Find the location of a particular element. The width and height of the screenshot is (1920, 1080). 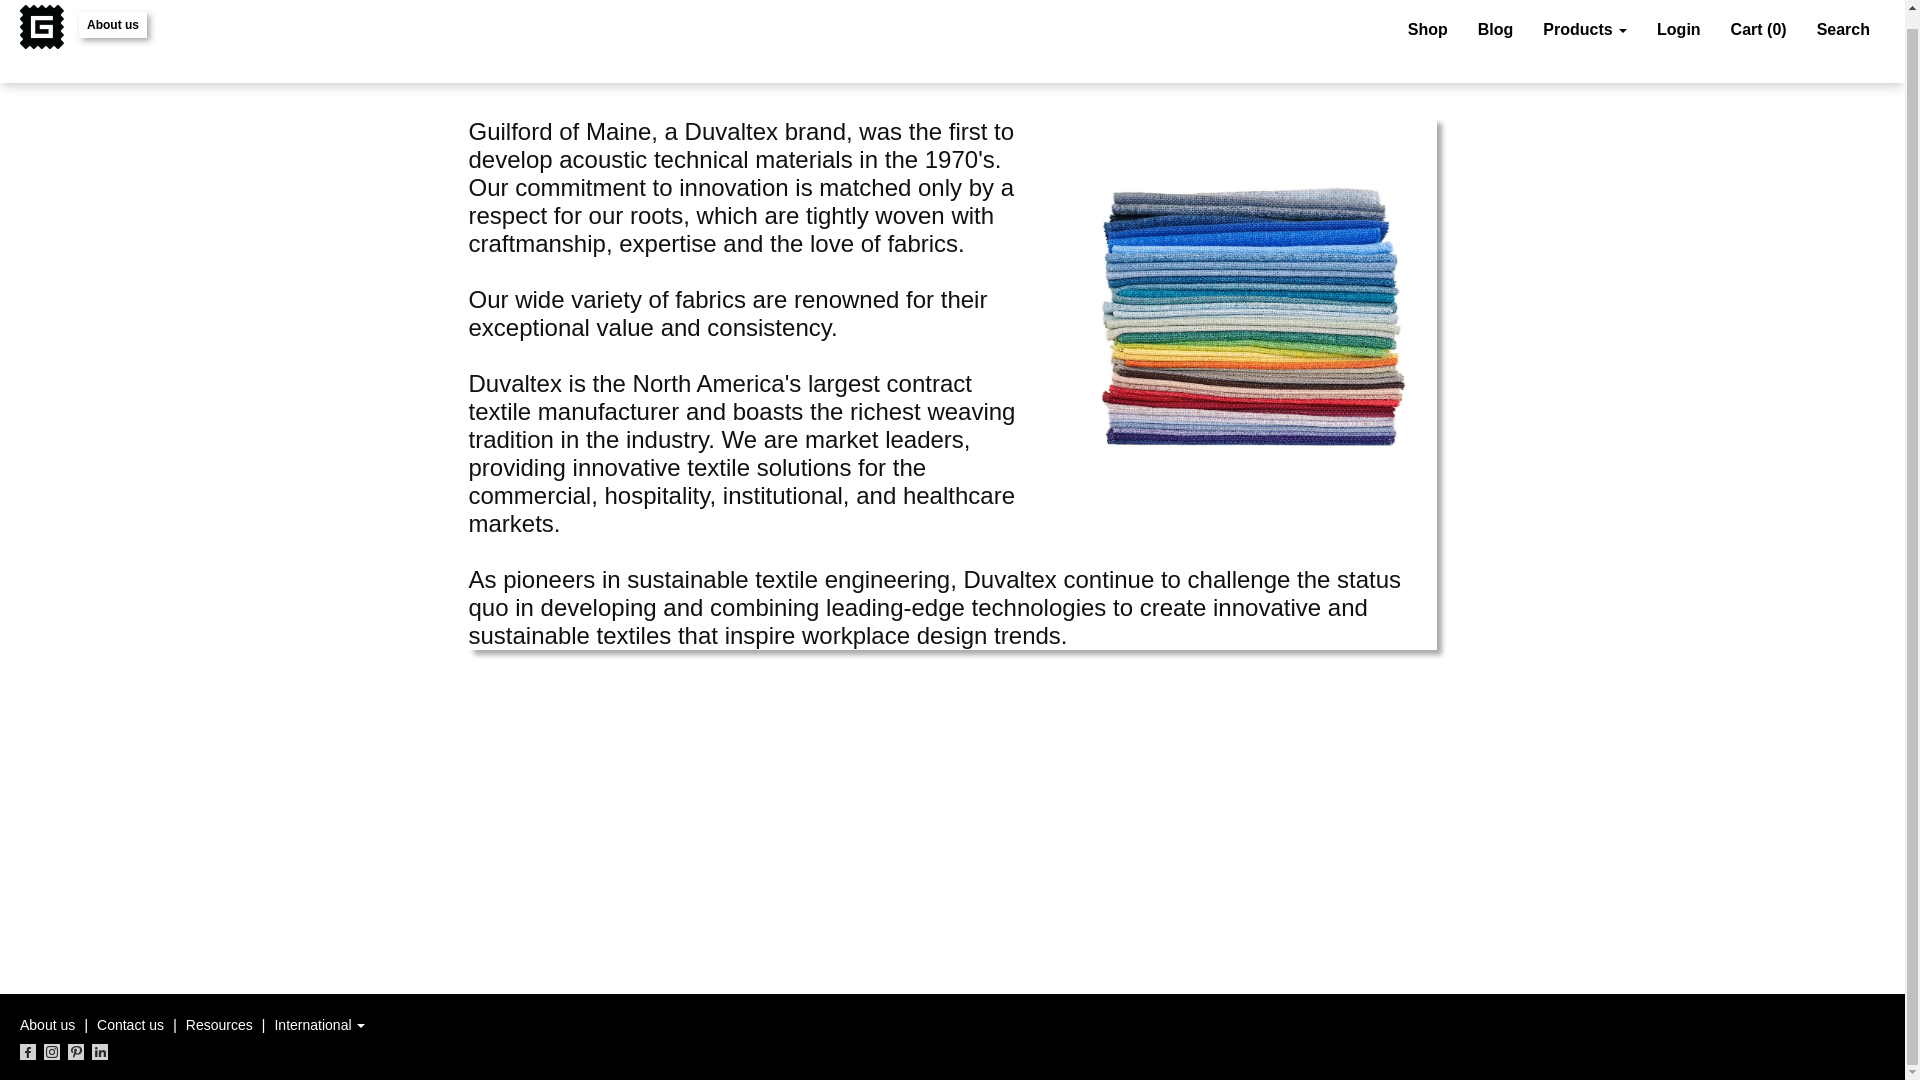

Shop is located at coordinates (1428, 30).